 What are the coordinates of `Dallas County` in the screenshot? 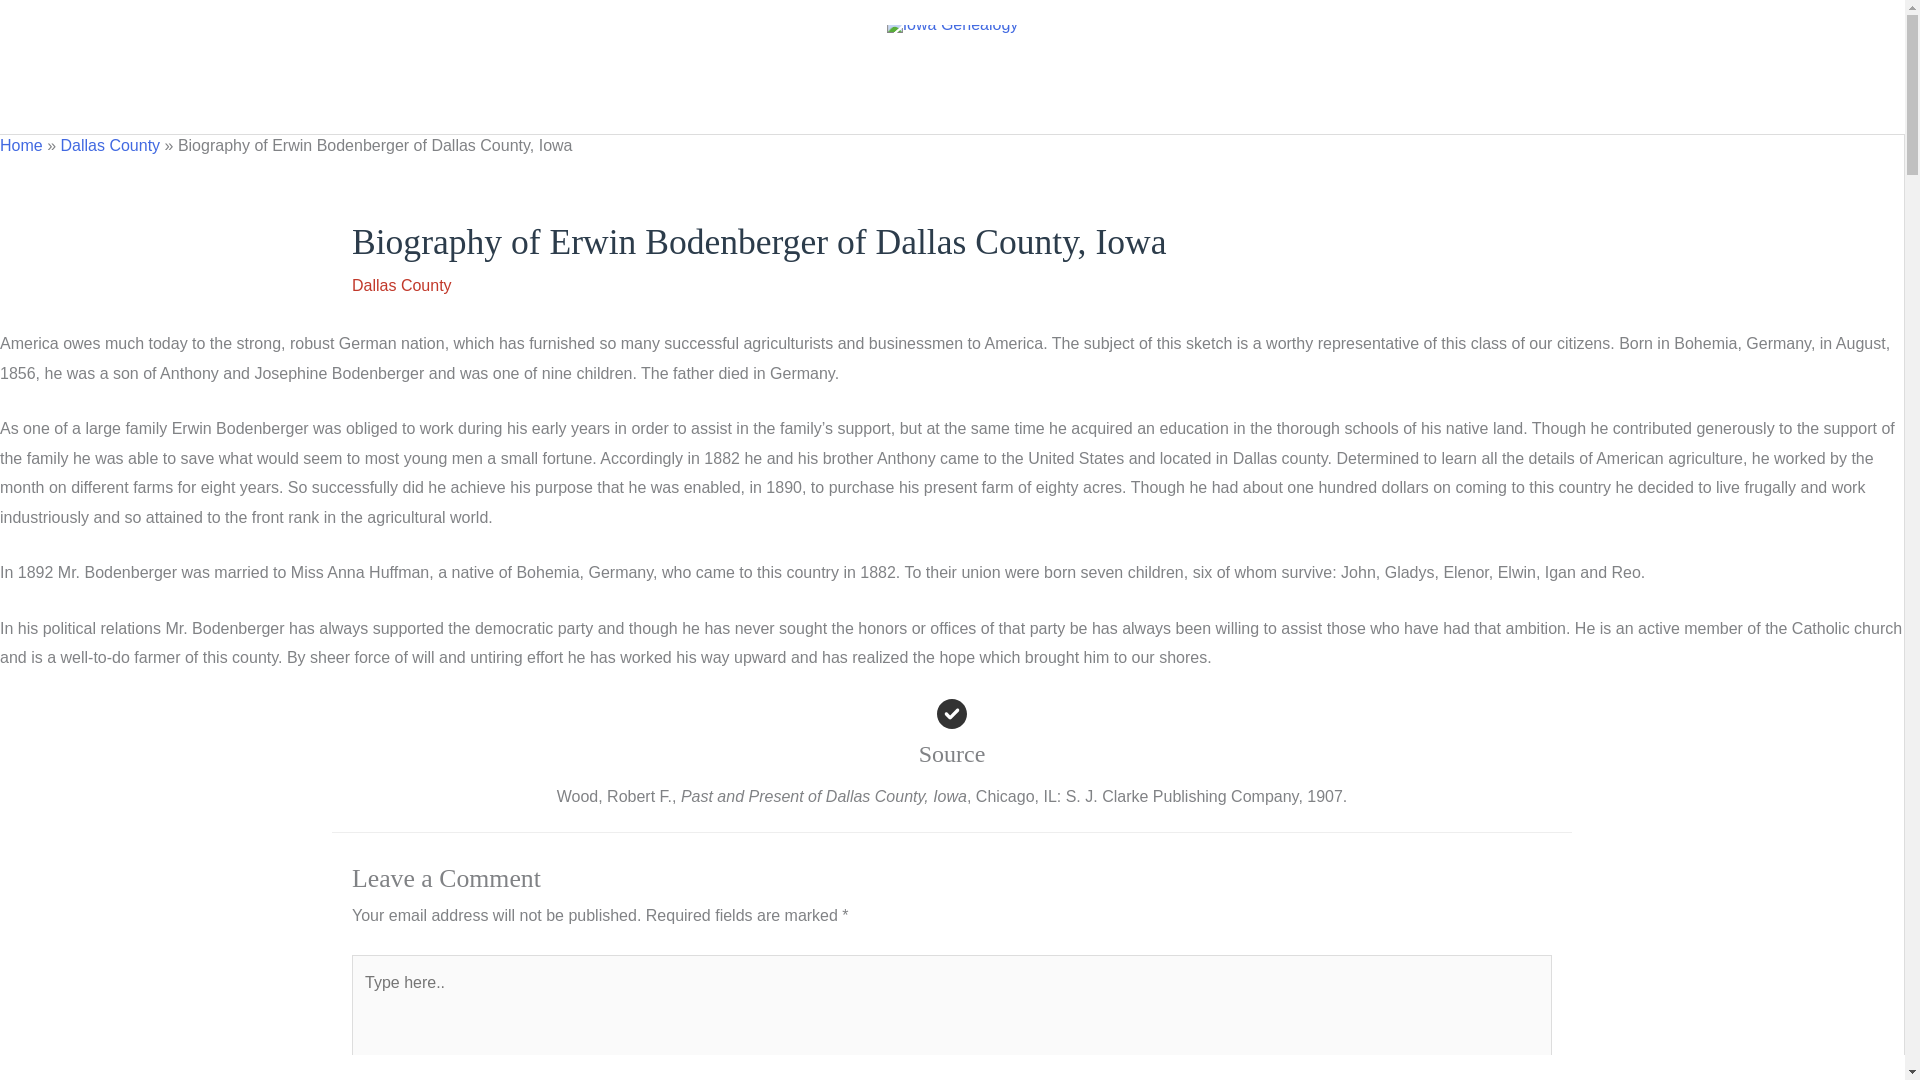 It's located at (401, 284).